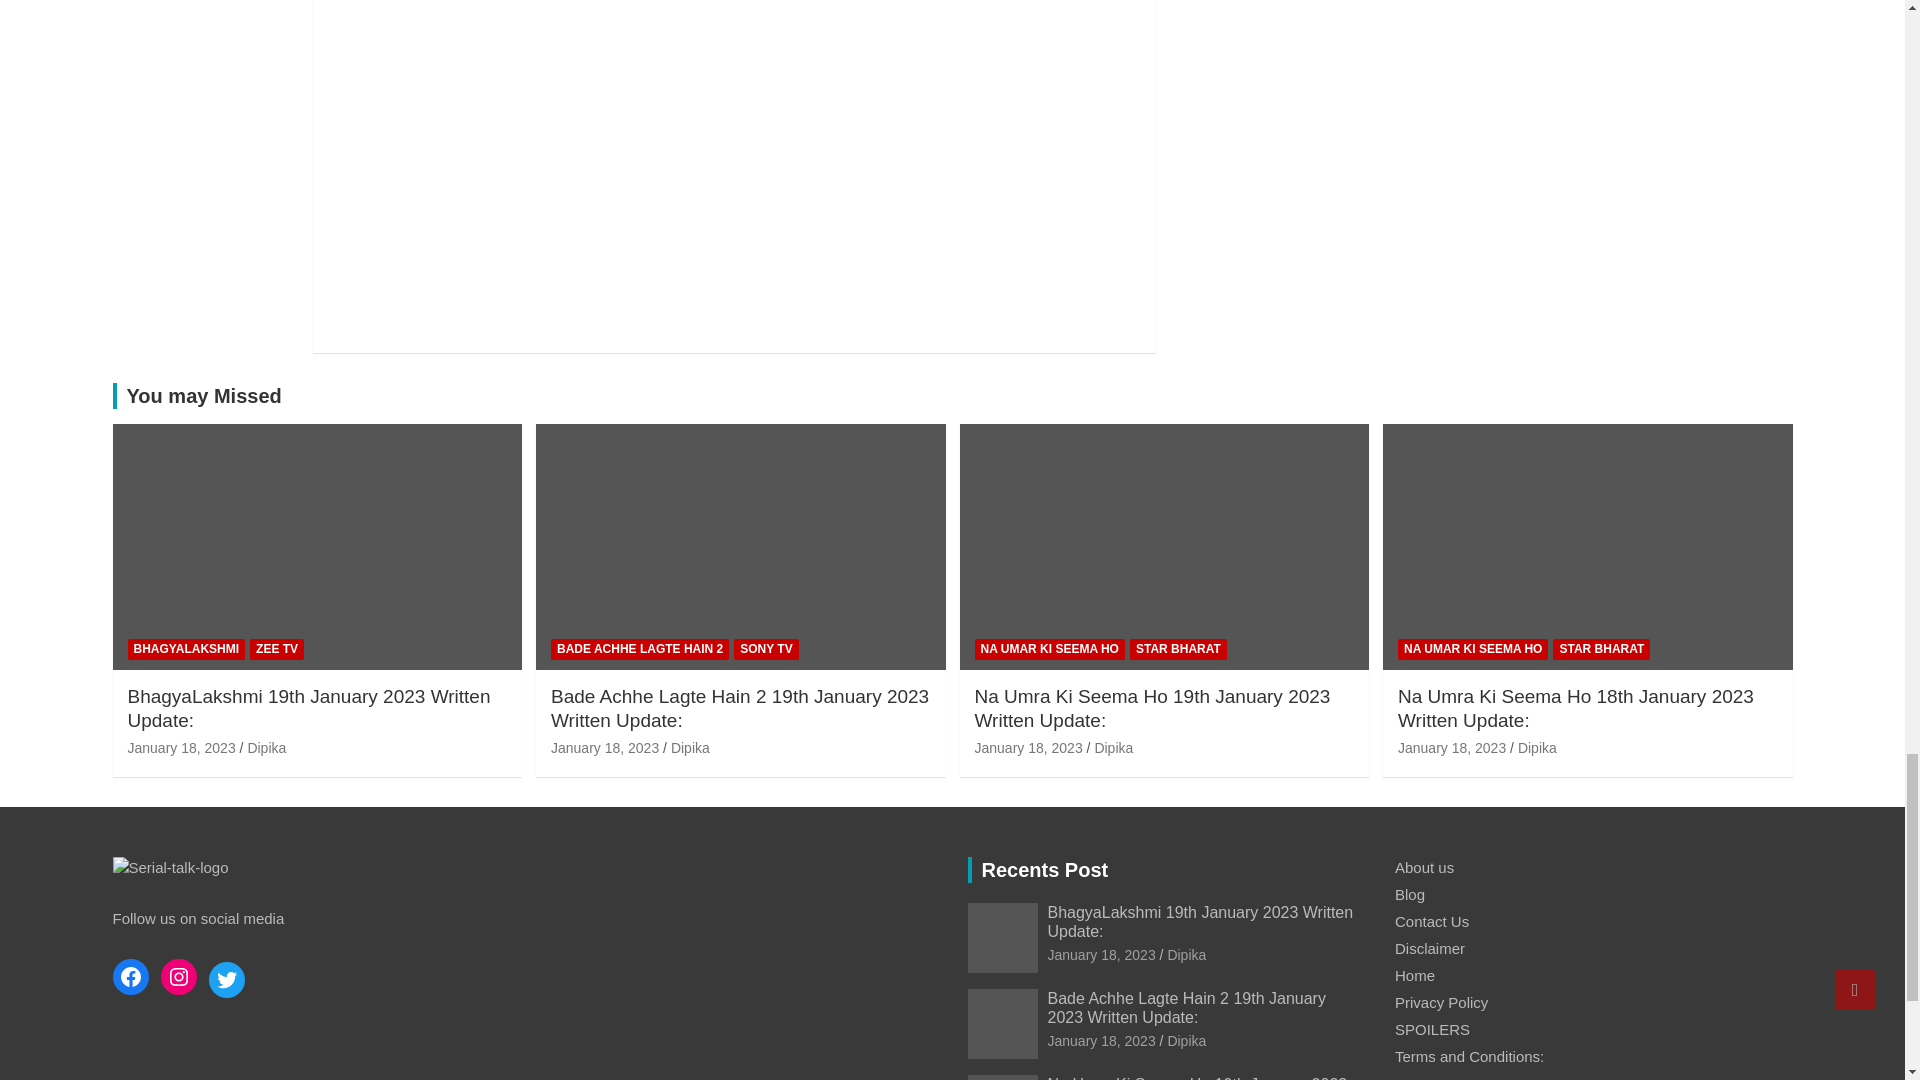 This screenshot has width=1920, height=1080. Describe the element at coordinates (1102, 1040) in the screenshot. I see `Bade Achhe Lagte Hain 2 19th January 2023 Written Update:` at that location.